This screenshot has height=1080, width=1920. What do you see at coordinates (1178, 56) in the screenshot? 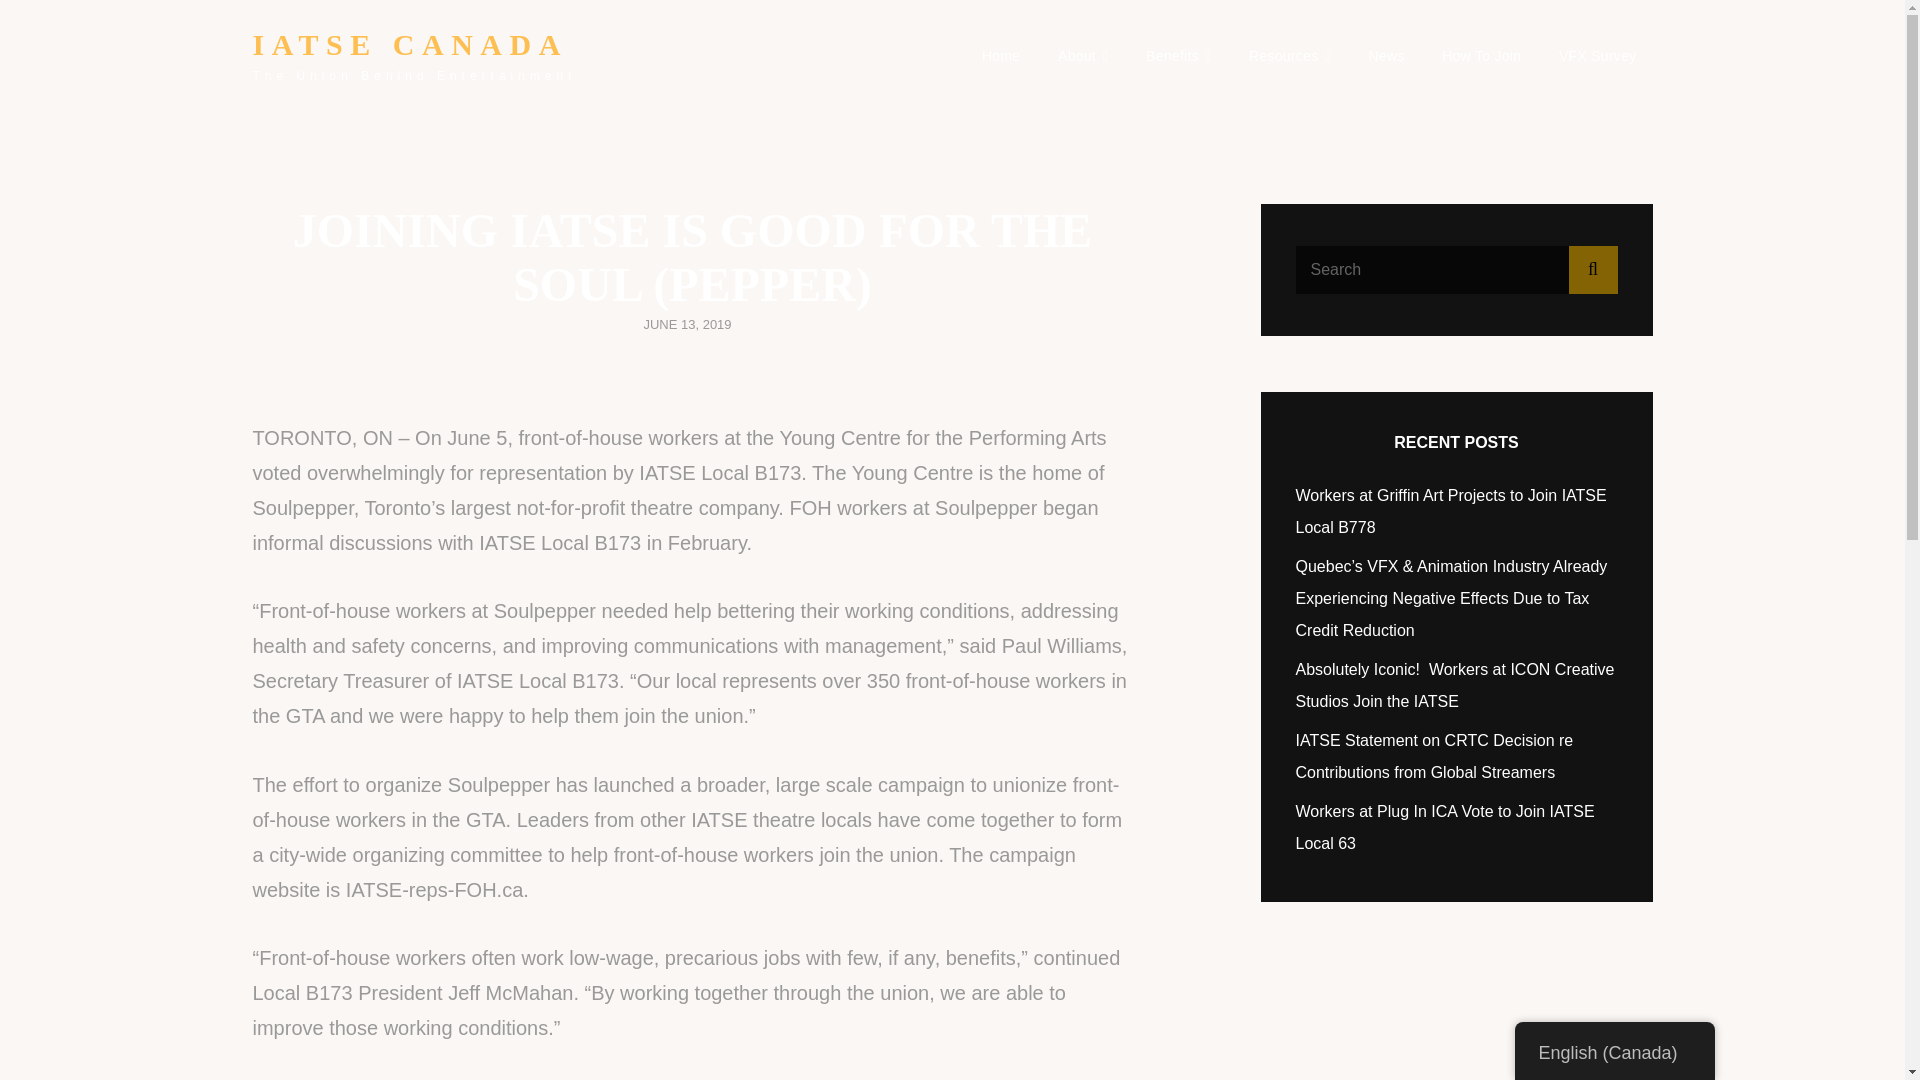
I see `Benefits` at bounding box center [1178, 56].